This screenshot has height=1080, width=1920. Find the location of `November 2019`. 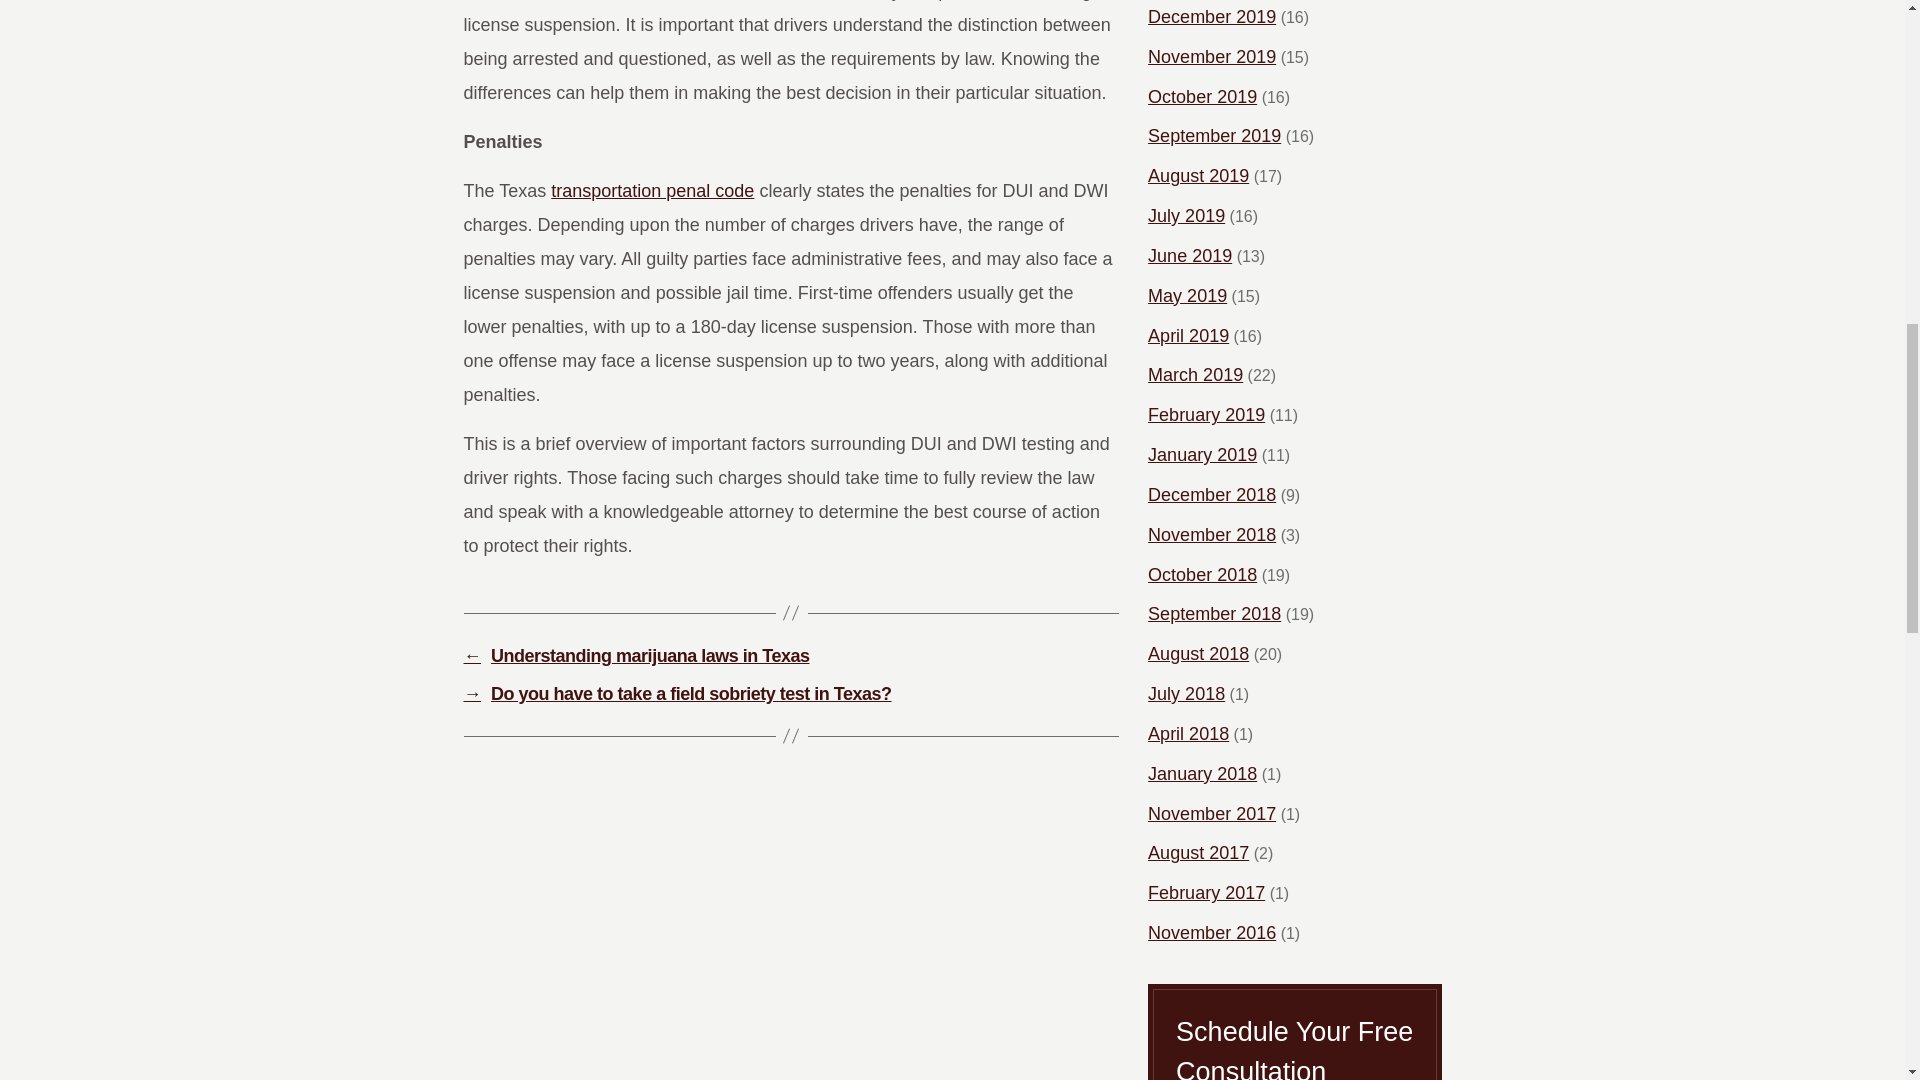

November 2019 is located at coordinates (1212, 58).